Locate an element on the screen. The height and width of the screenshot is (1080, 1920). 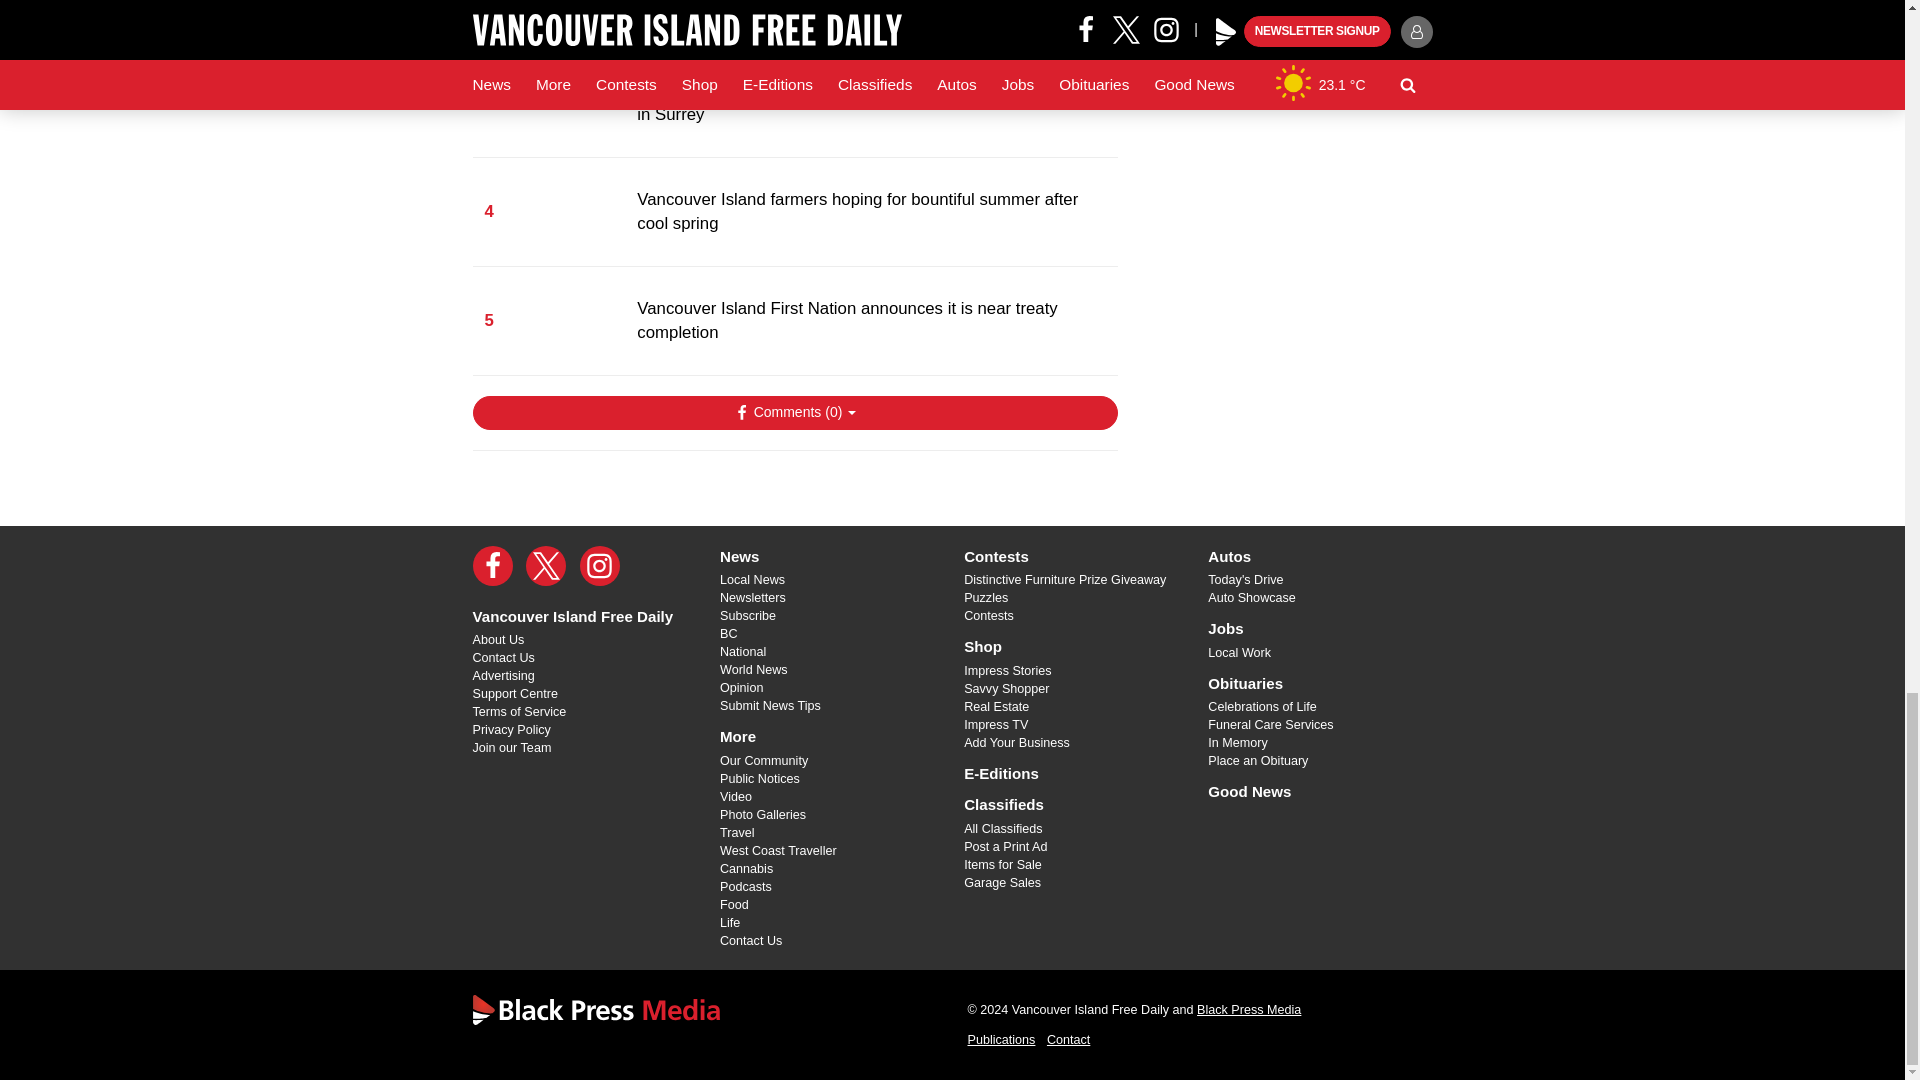
Facebook is located at coordinates (492, 566).